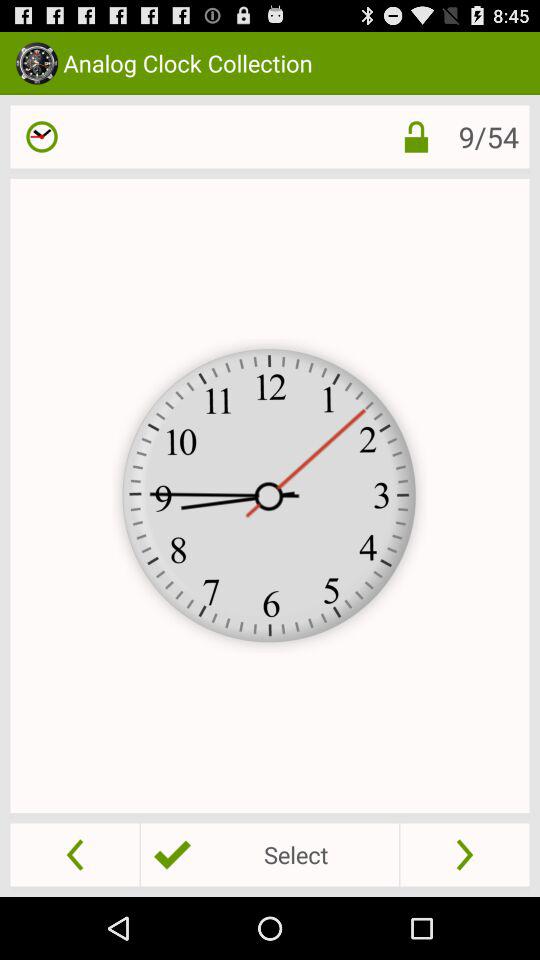 This screenshot has height=960, width=540. Describe the element at coordinates (400, 136) in the screenshot. I see `lock setting` at that location.